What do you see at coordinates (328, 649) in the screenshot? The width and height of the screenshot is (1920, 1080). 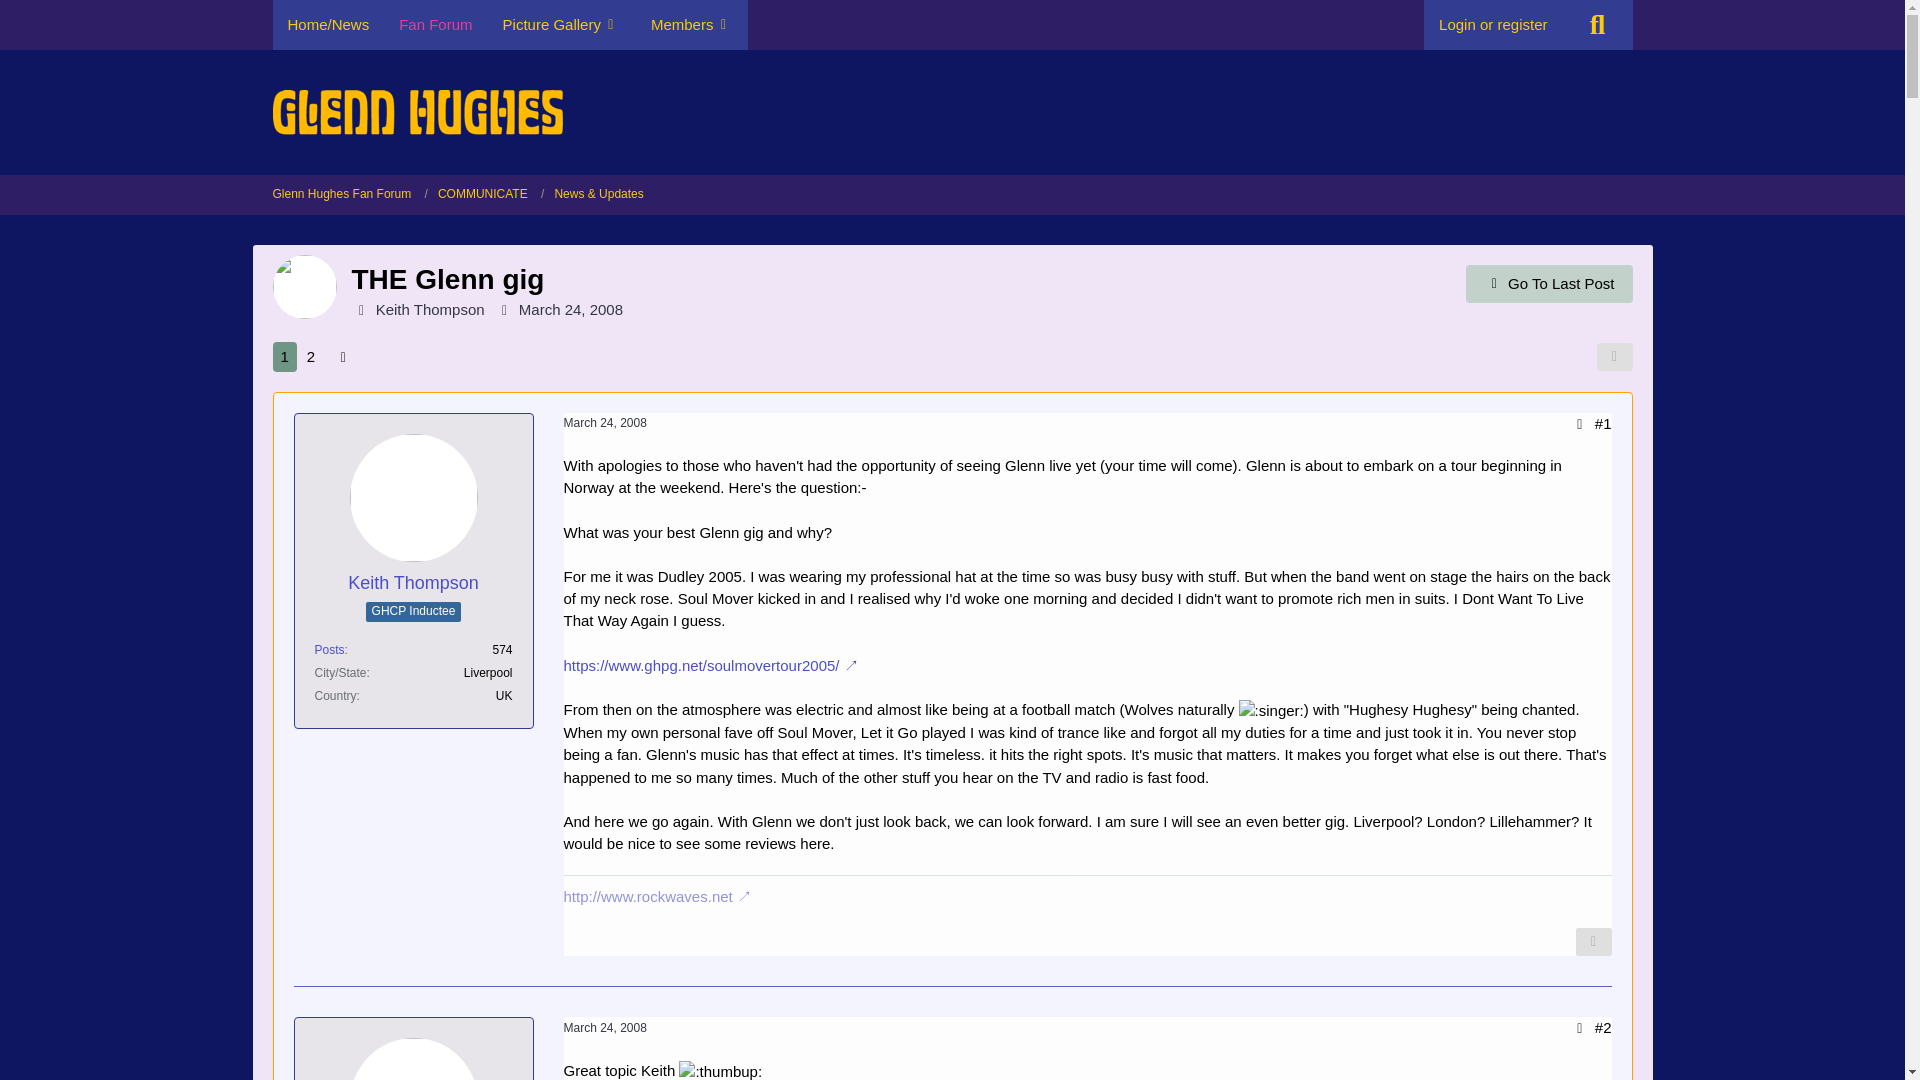 I see `Posts` at bounding box center [328, 649].